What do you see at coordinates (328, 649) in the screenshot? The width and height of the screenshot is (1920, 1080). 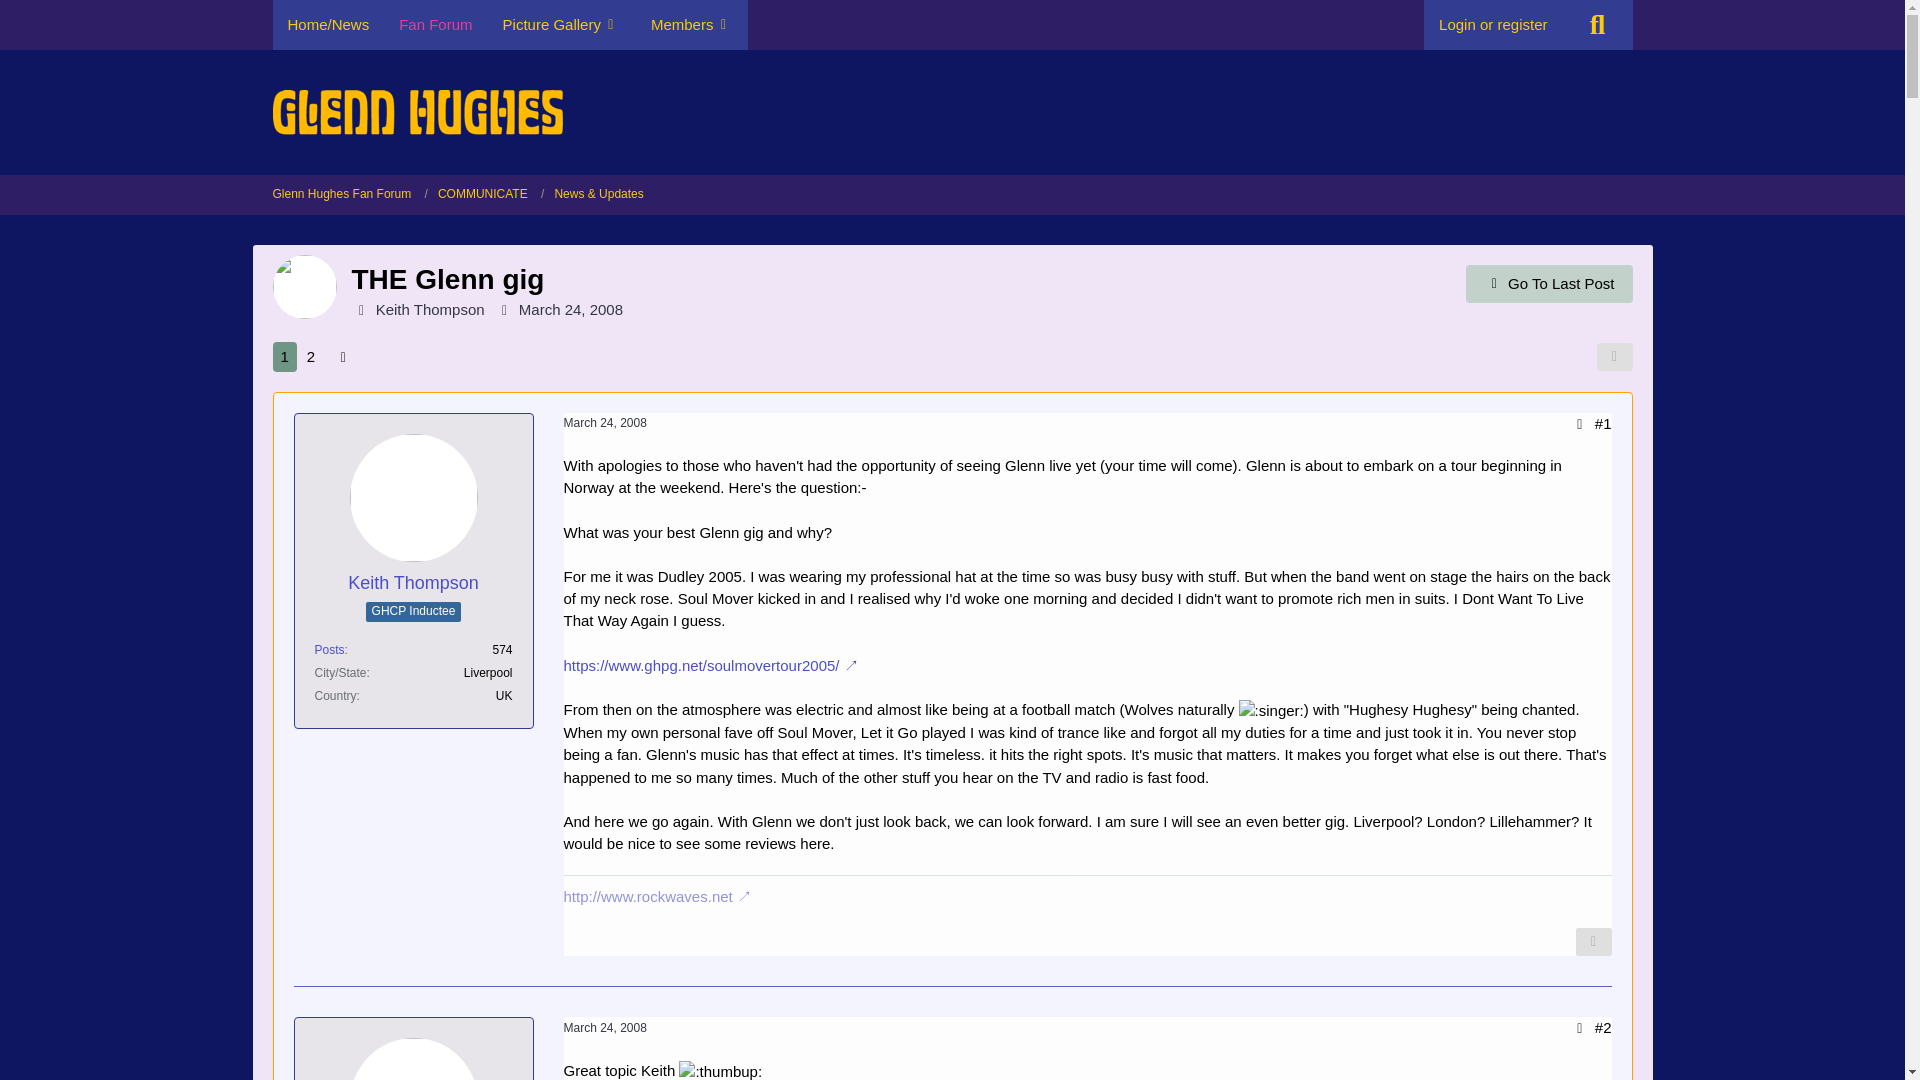 I see `Posts` at bounding box center [328, 649].